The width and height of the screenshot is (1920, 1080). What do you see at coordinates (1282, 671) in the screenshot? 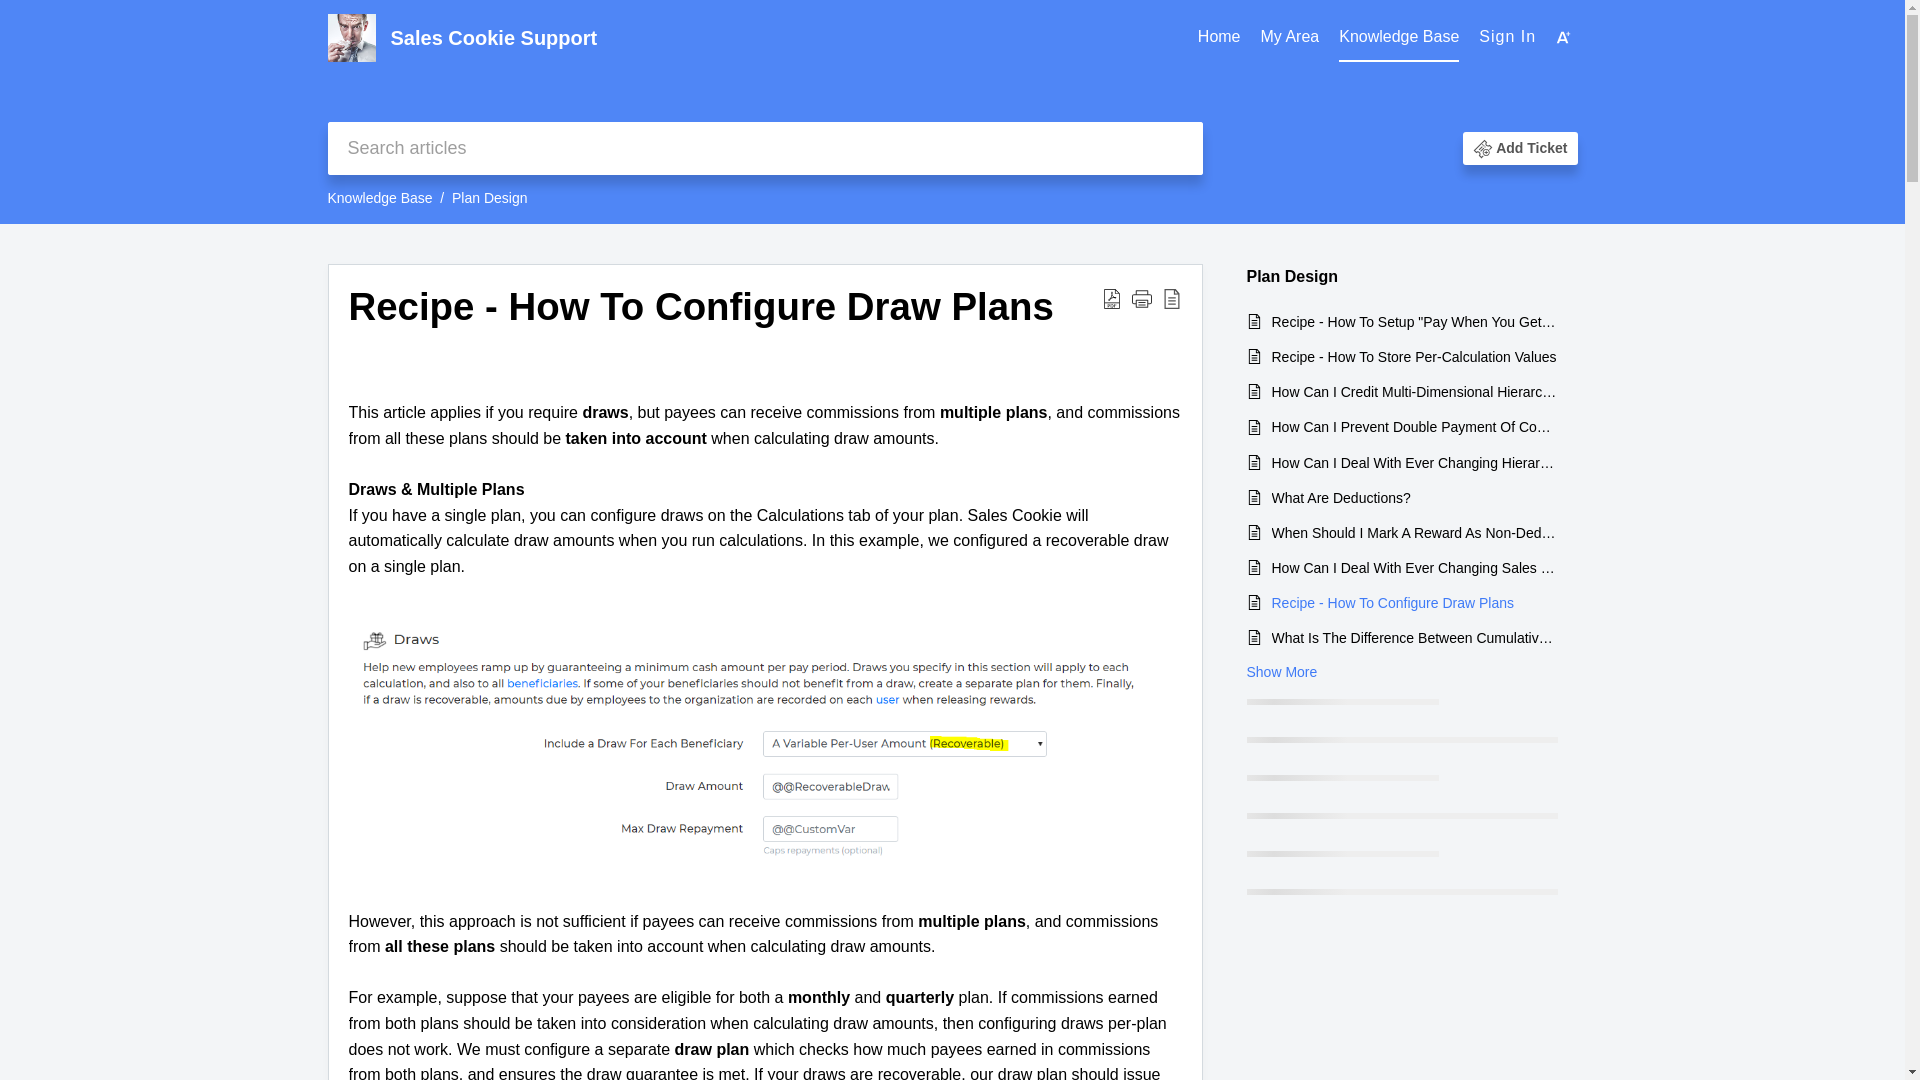
I see `Show More` at bounding box center [1282, 671].